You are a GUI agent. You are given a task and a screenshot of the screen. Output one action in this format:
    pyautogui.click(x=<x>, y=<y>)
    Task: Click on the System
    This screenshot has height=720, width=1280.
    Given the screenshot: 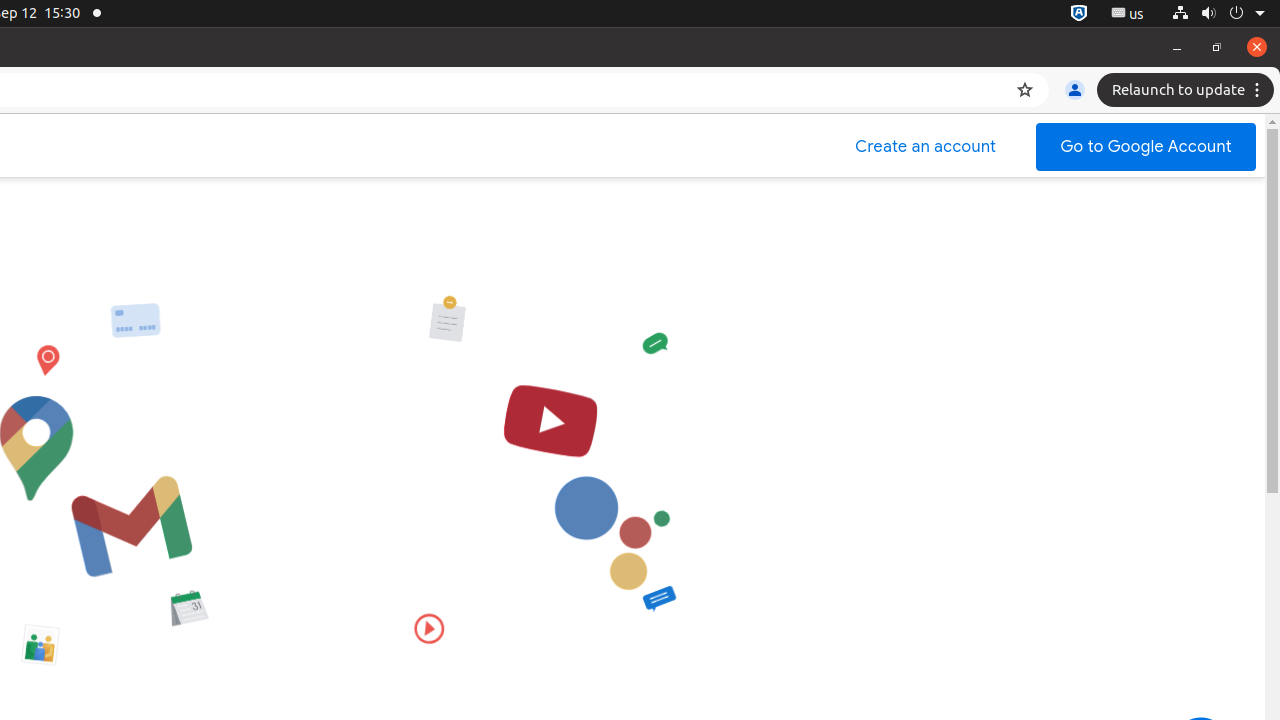 What is the action you would take?
    pyautogui.click(x=1218, y=14)
    